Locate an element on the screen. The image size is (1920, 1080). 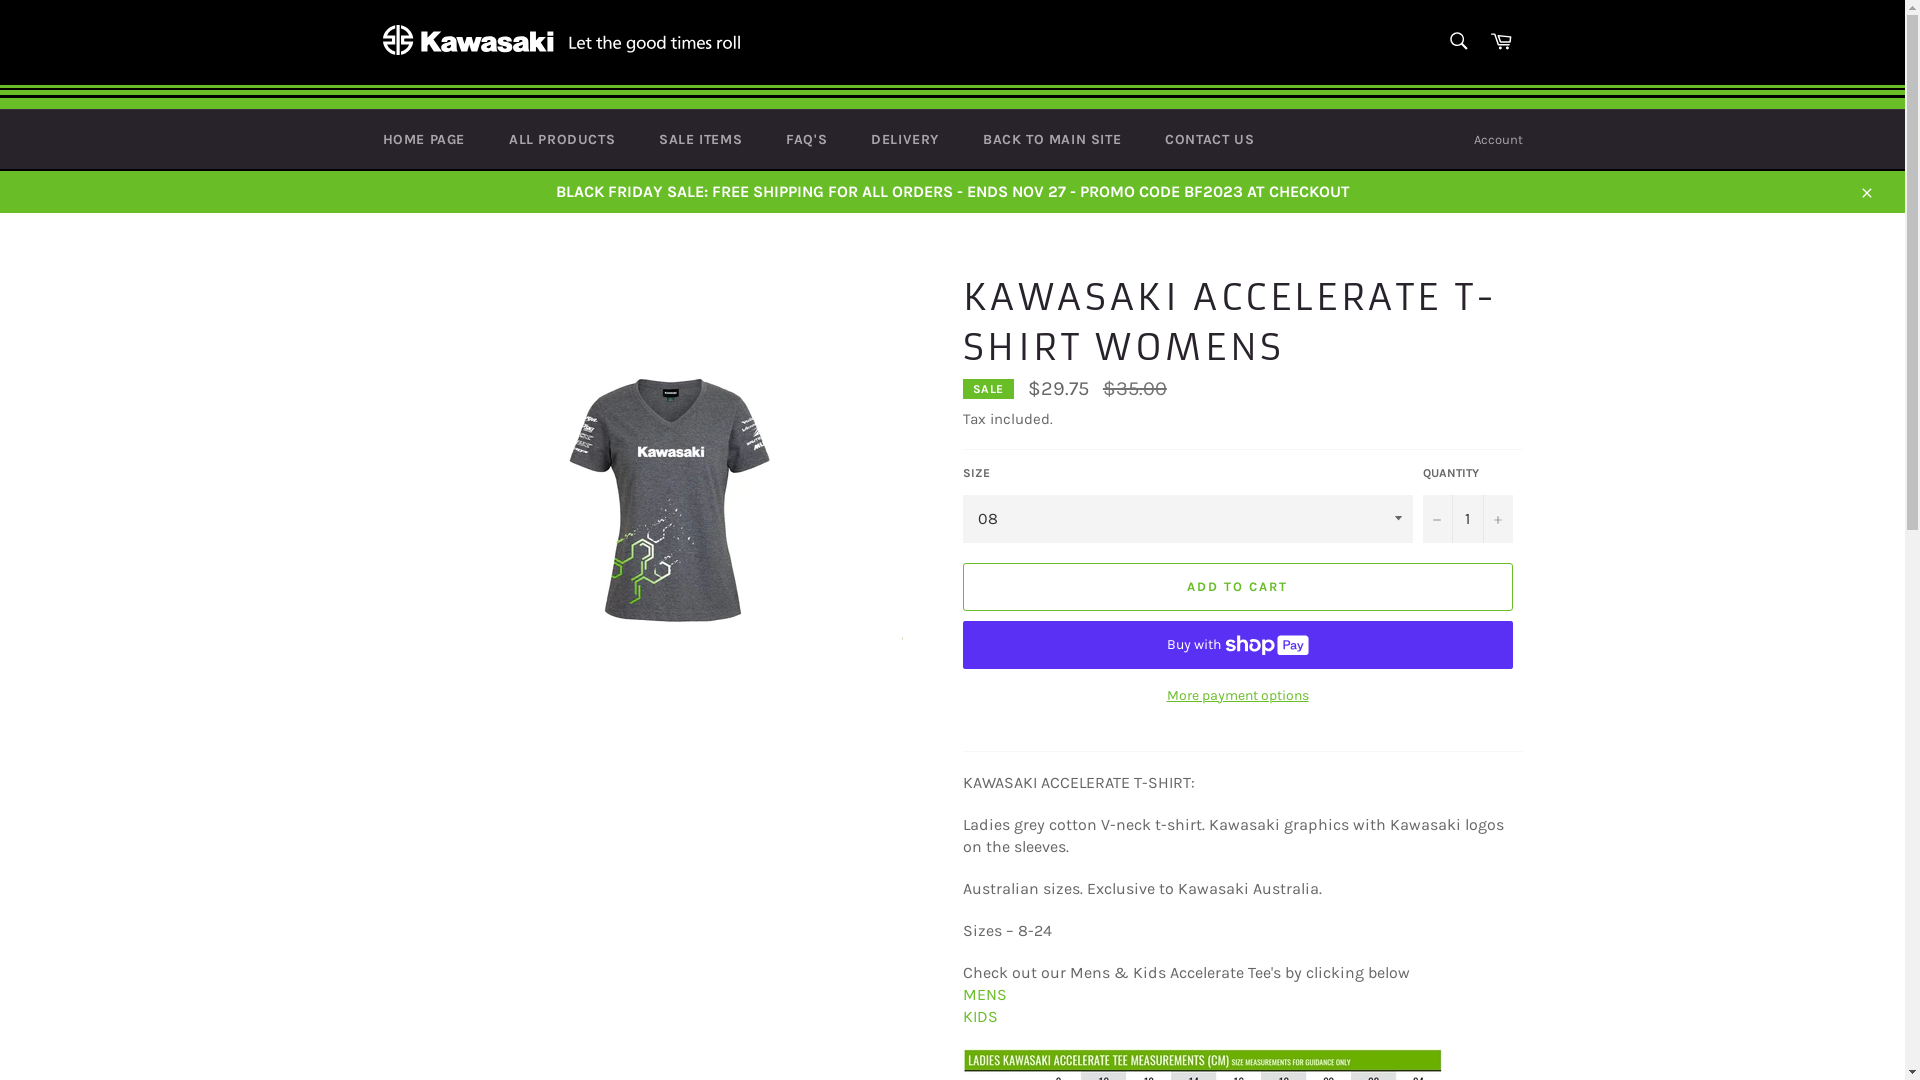
BACK TO MAIN SITE is located at coordinates (1052, 140).